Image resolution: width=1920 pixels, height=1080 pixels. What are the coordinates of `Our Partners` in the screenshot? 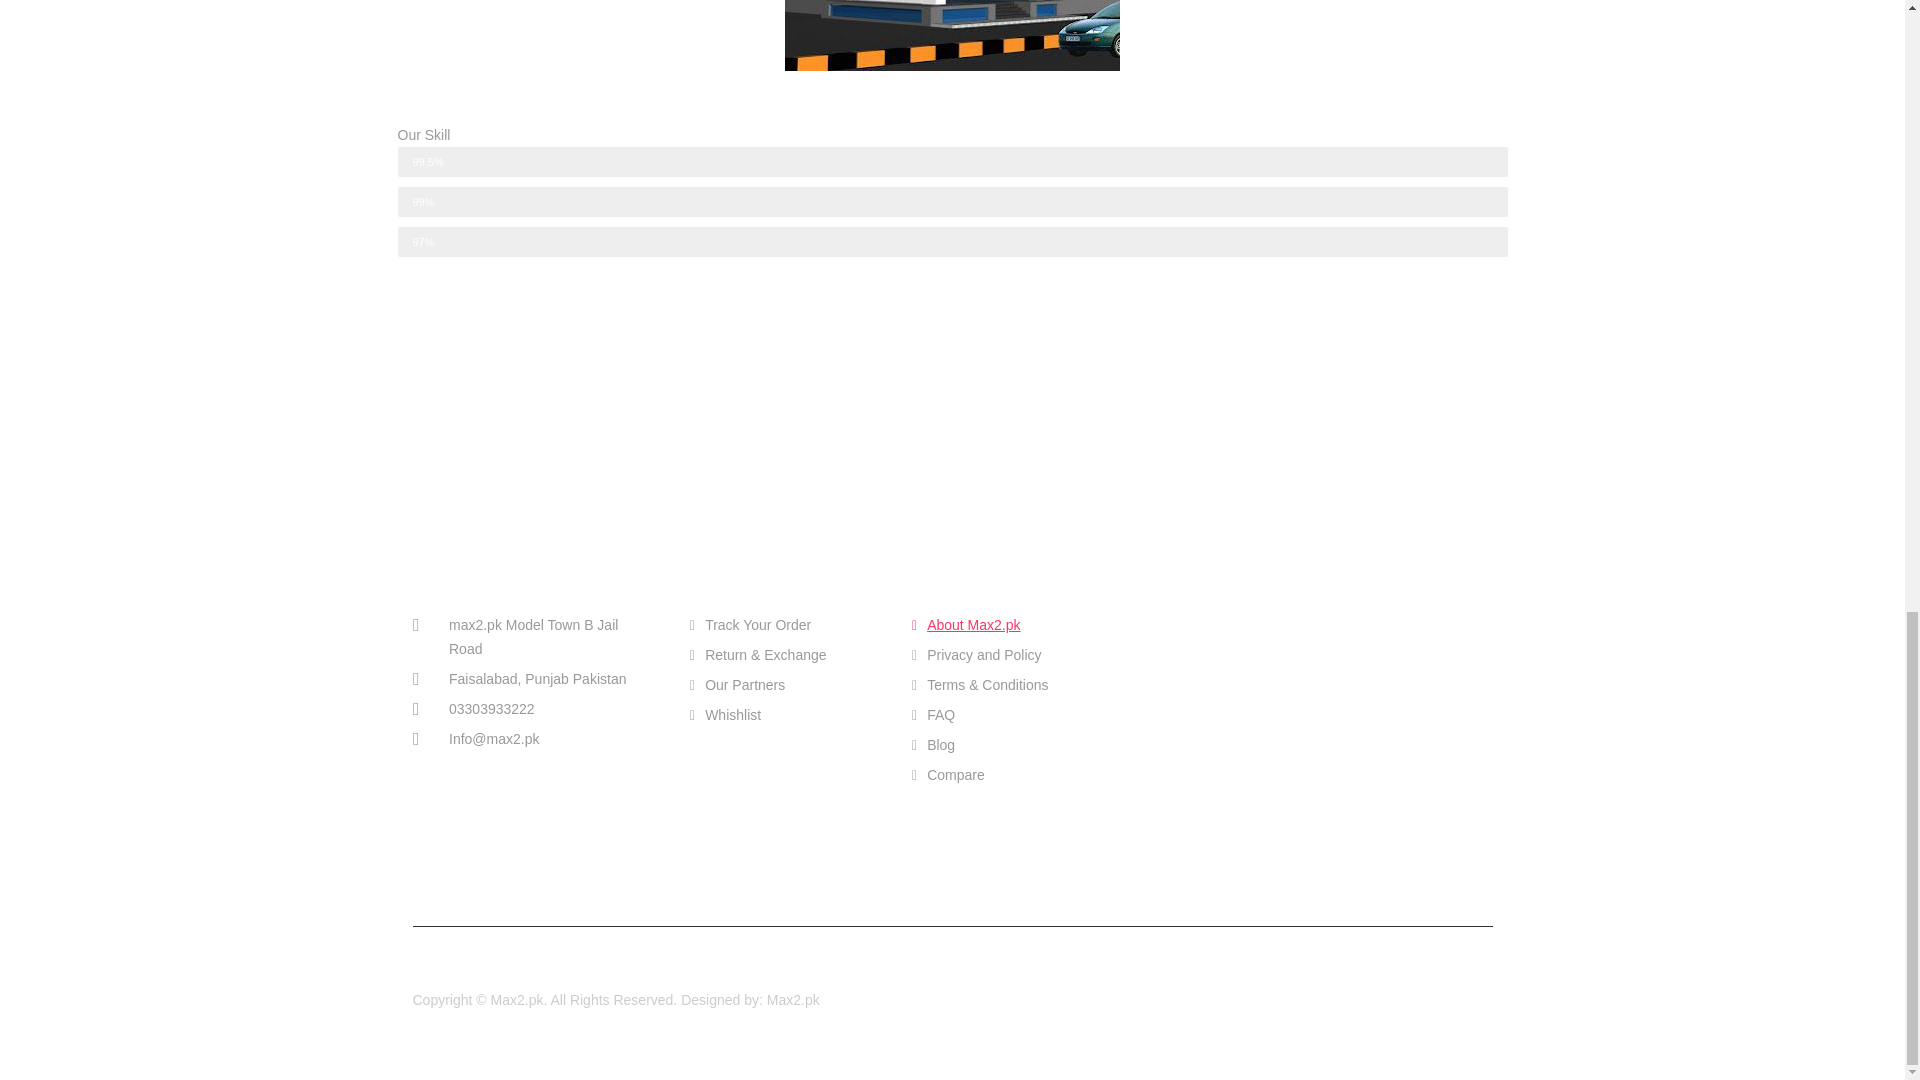 It's located at (785, 684).